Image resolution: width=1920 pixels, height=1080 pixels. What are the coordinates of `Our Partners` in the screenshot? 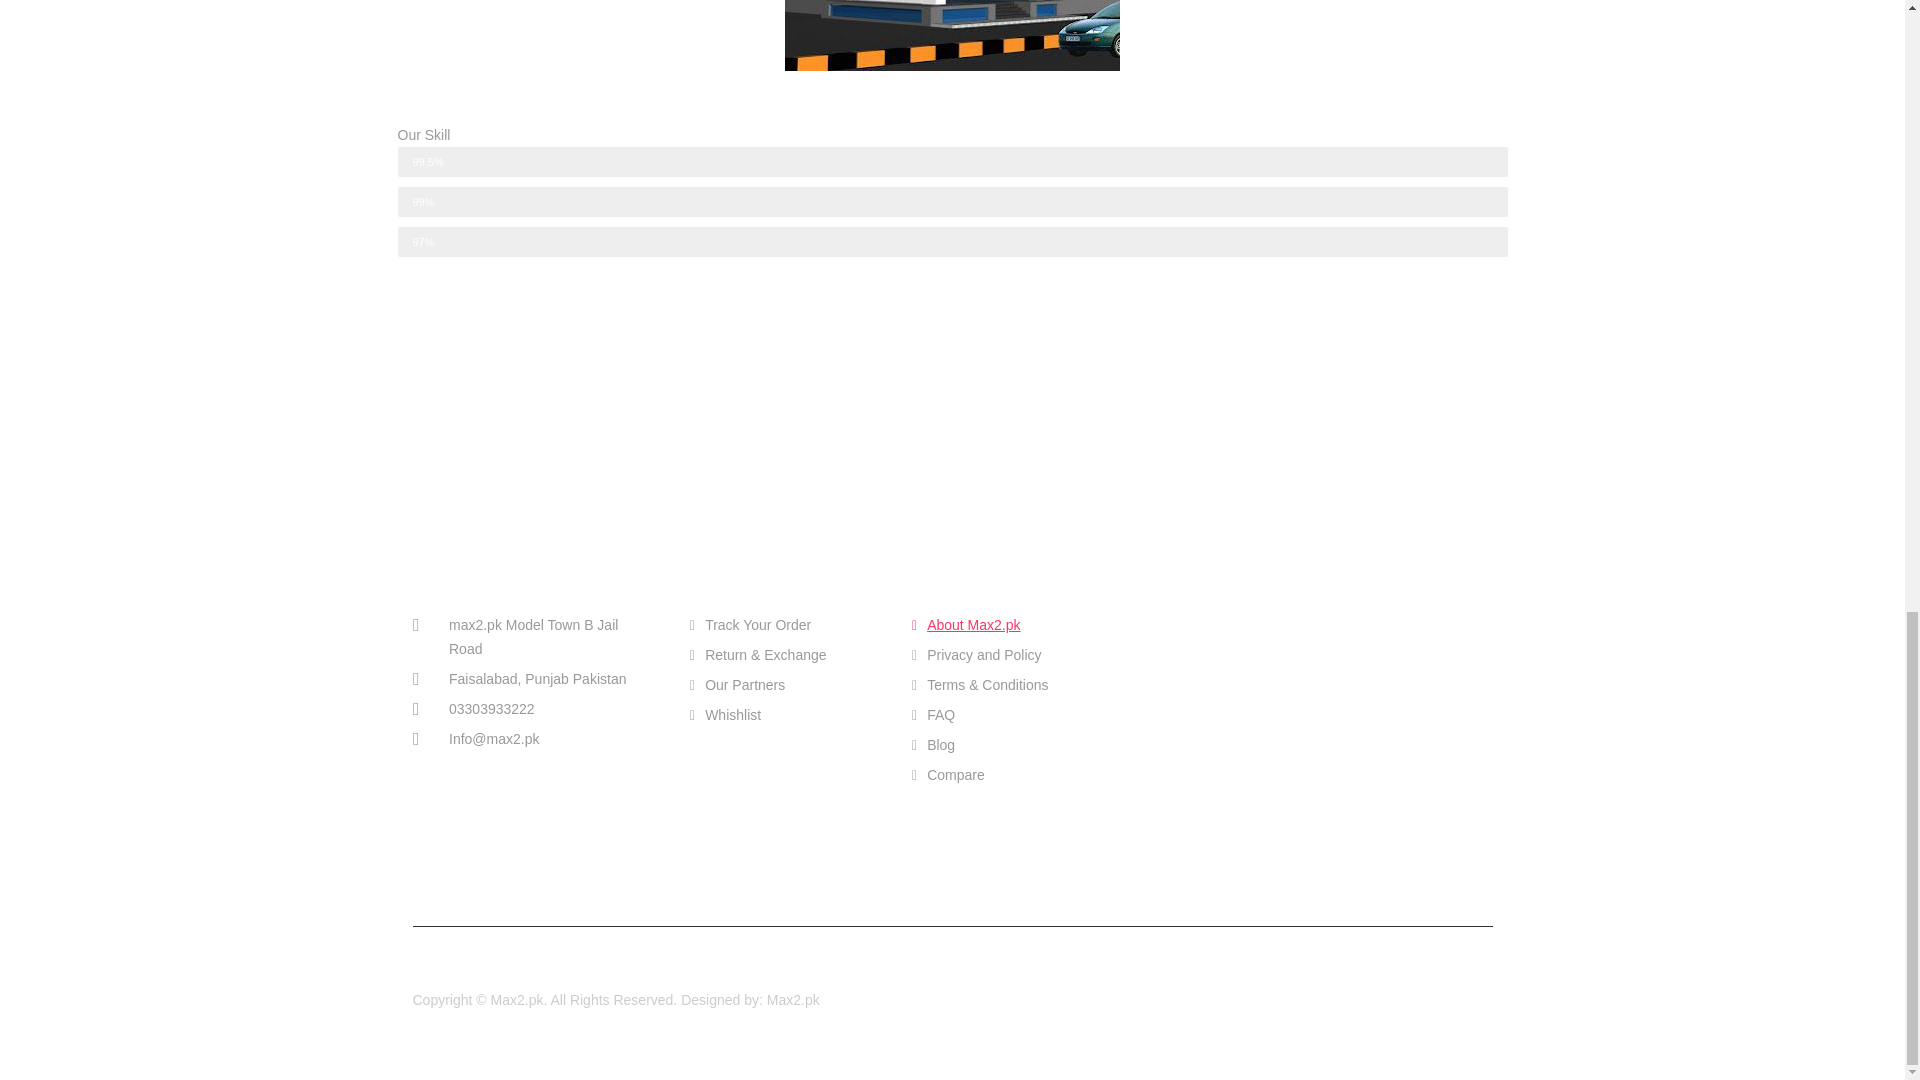 It's located at (785, 684).